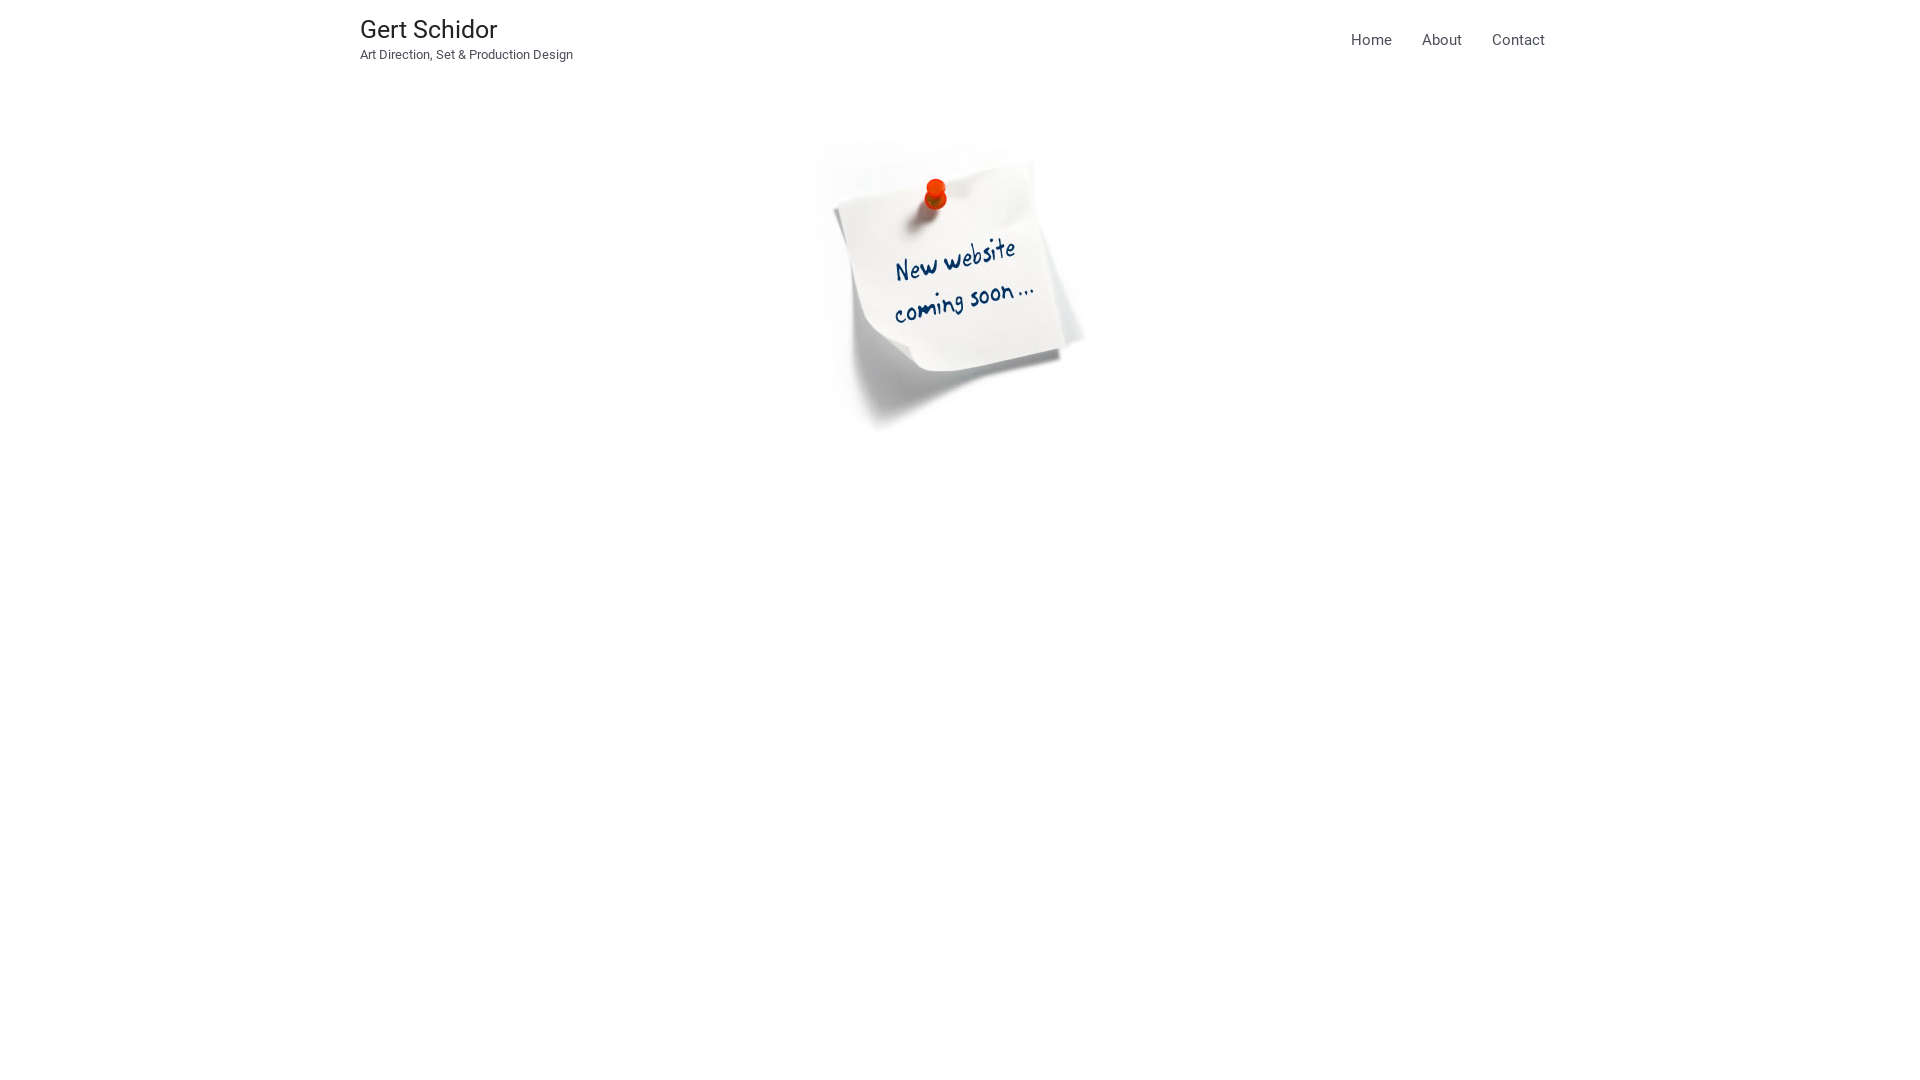 The image size is (1920, 1080). What do you see at coordinates (1518, 40) in the screenshot?
I see `Contact` at bounding box center [1518, 40].